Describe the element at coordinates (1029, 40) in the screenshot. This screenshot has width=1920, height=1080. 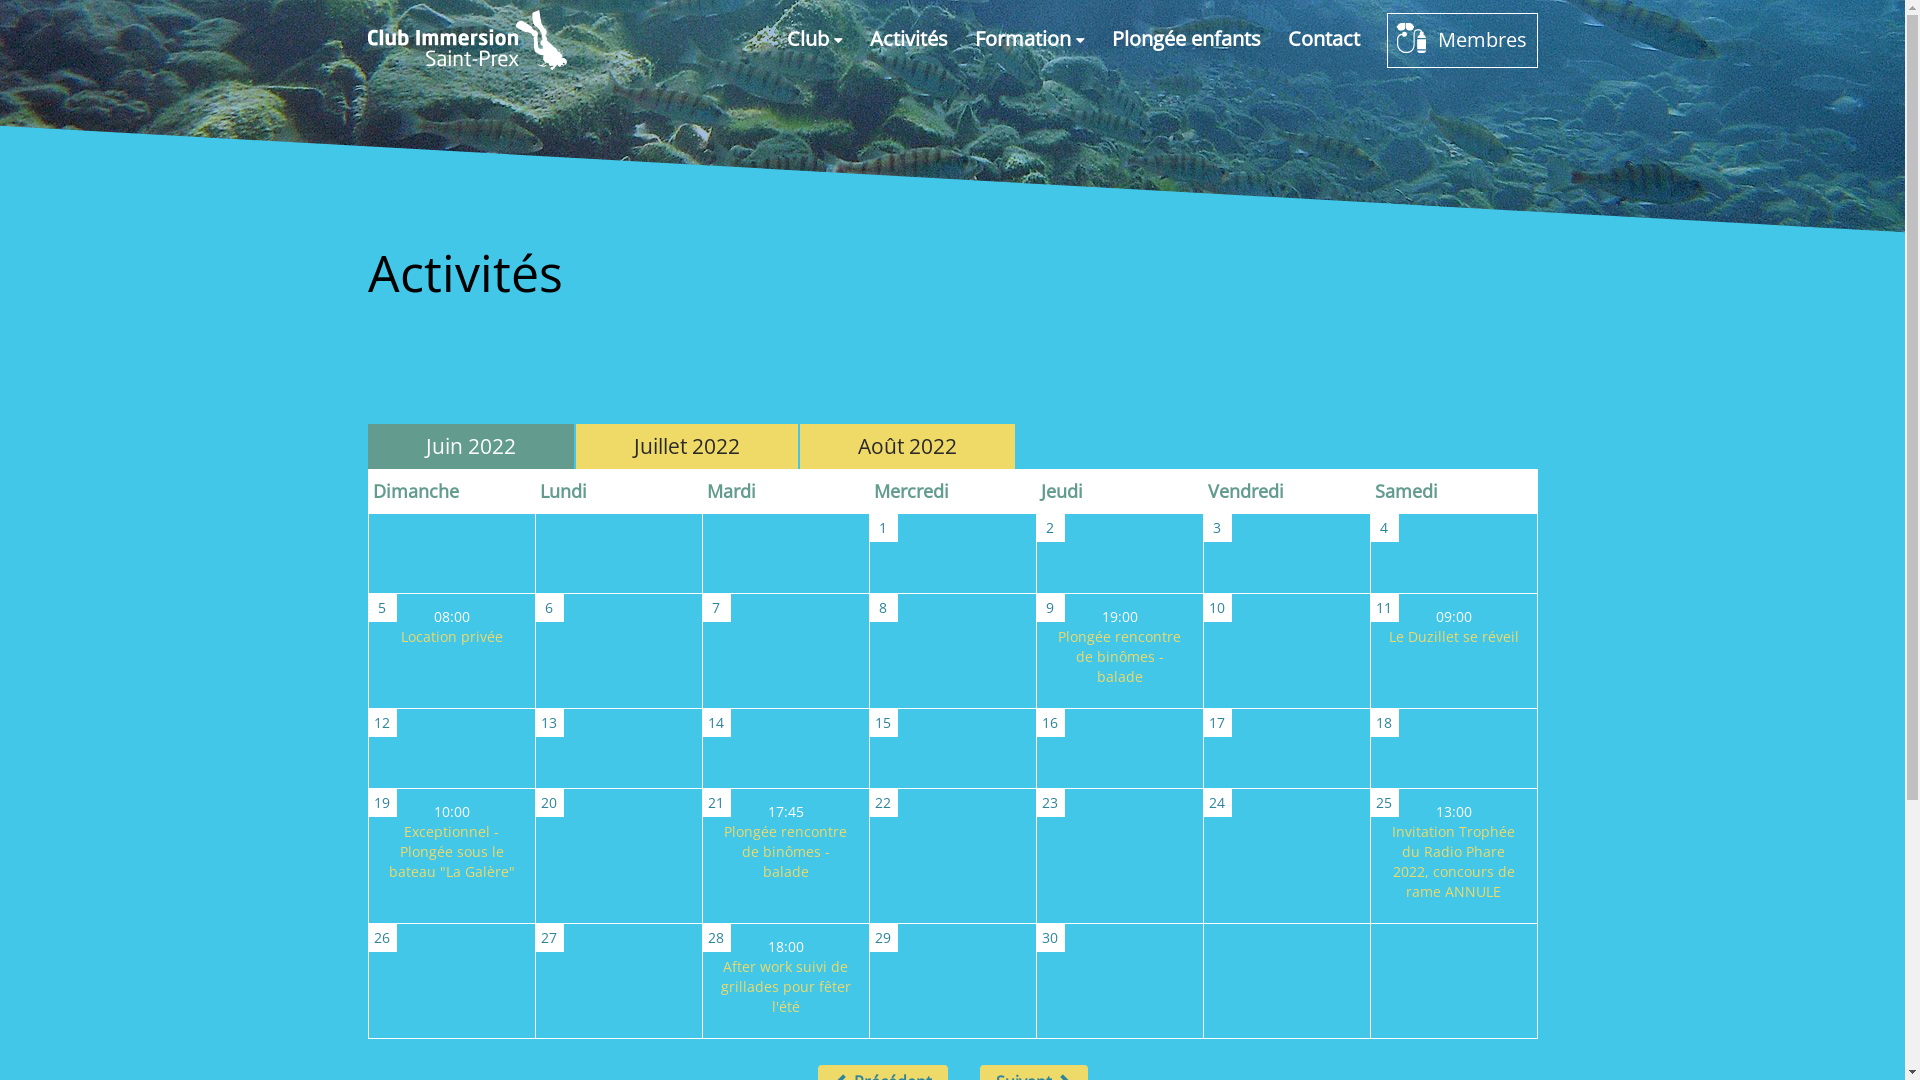
I see `Formation` at that location.